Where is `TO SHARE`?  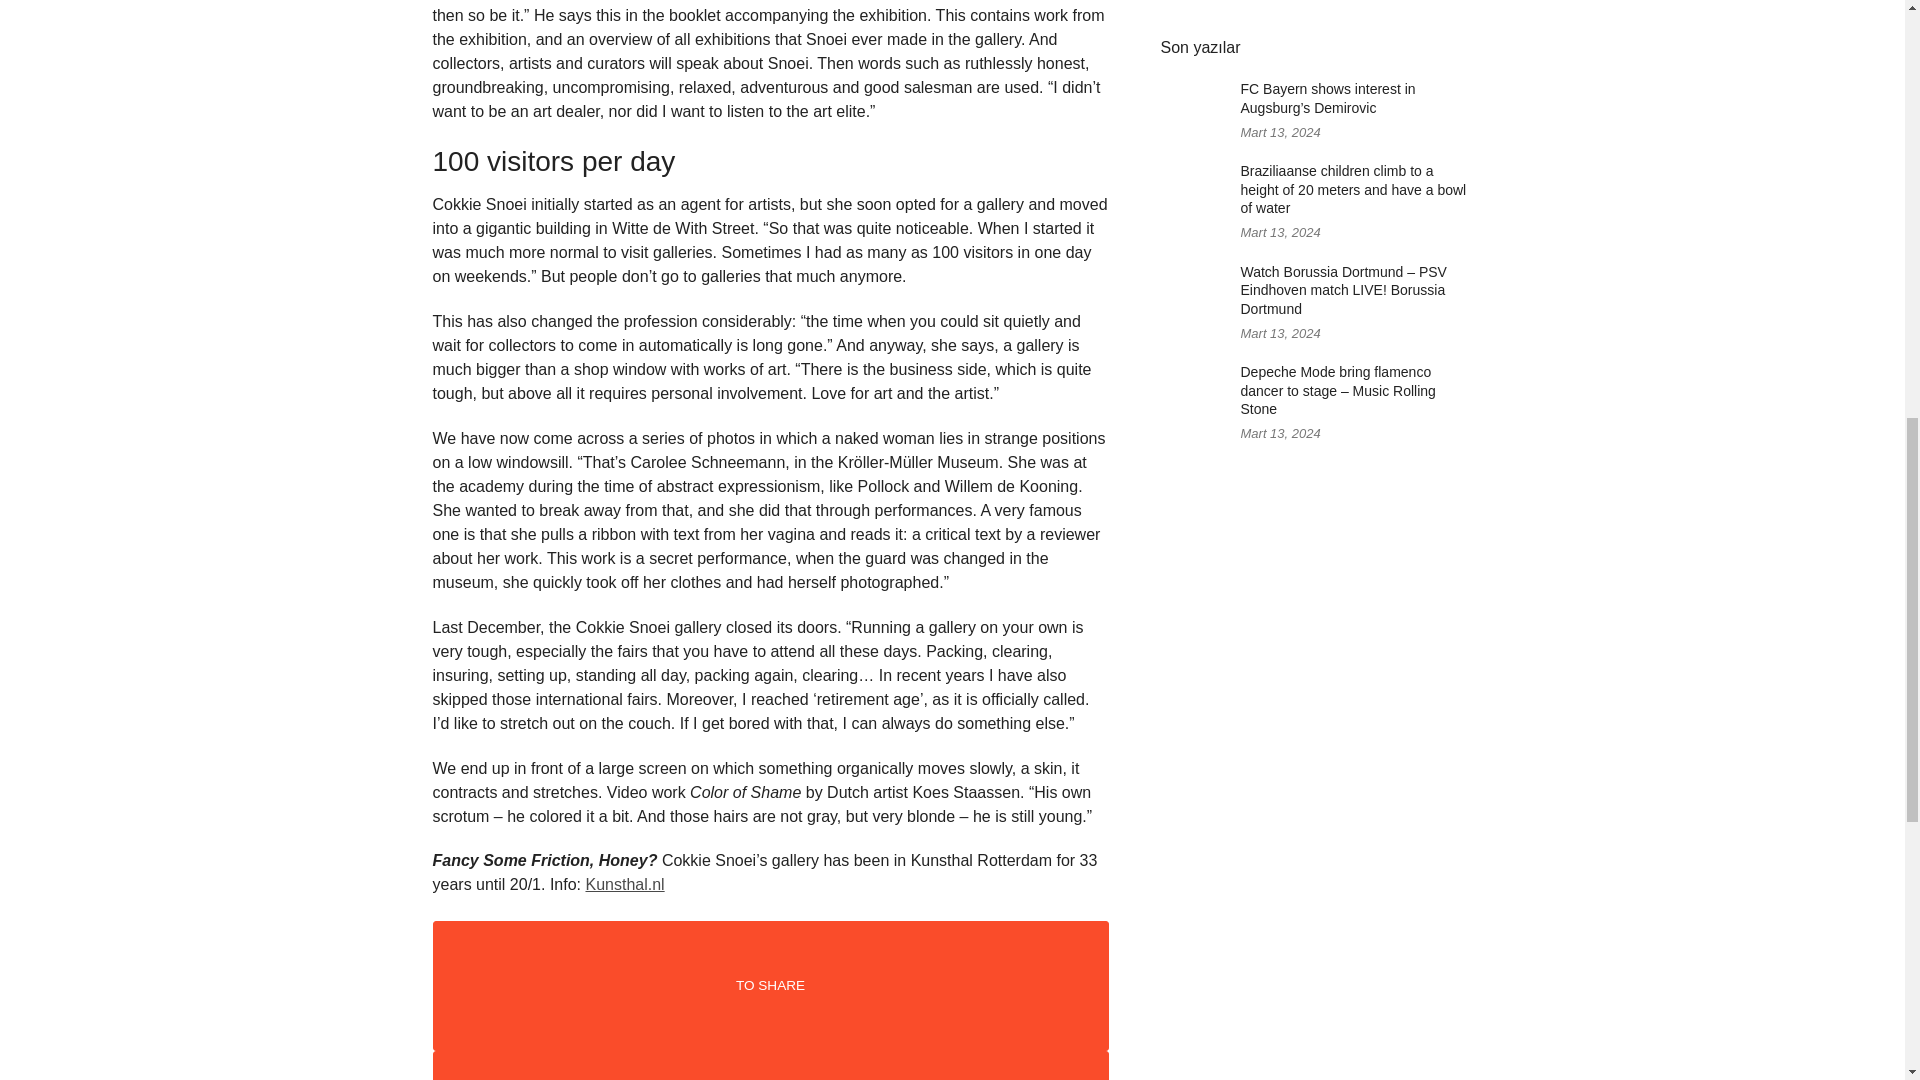 TO SHARE is located at coordinates (770, 986).